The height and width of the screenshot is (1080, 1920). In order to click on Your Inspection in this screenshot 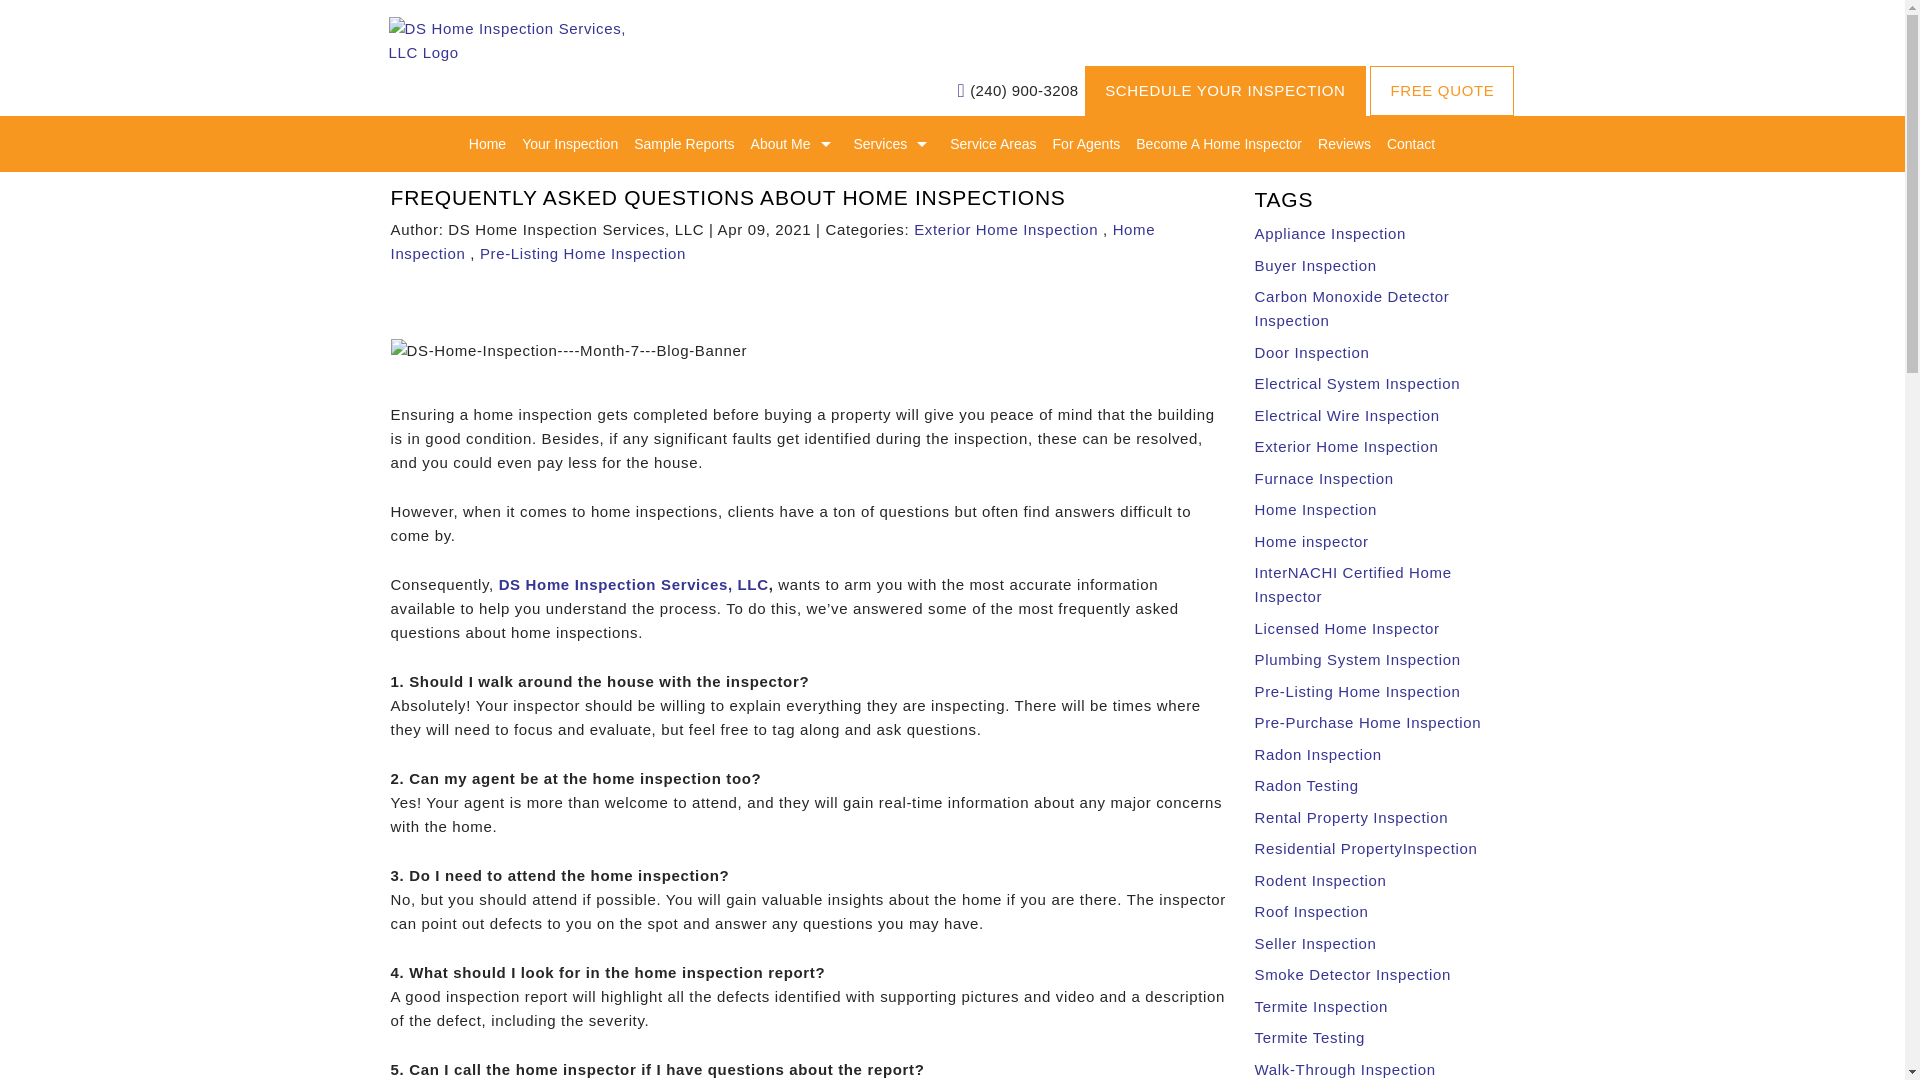, I will do `click(570, 143)`.